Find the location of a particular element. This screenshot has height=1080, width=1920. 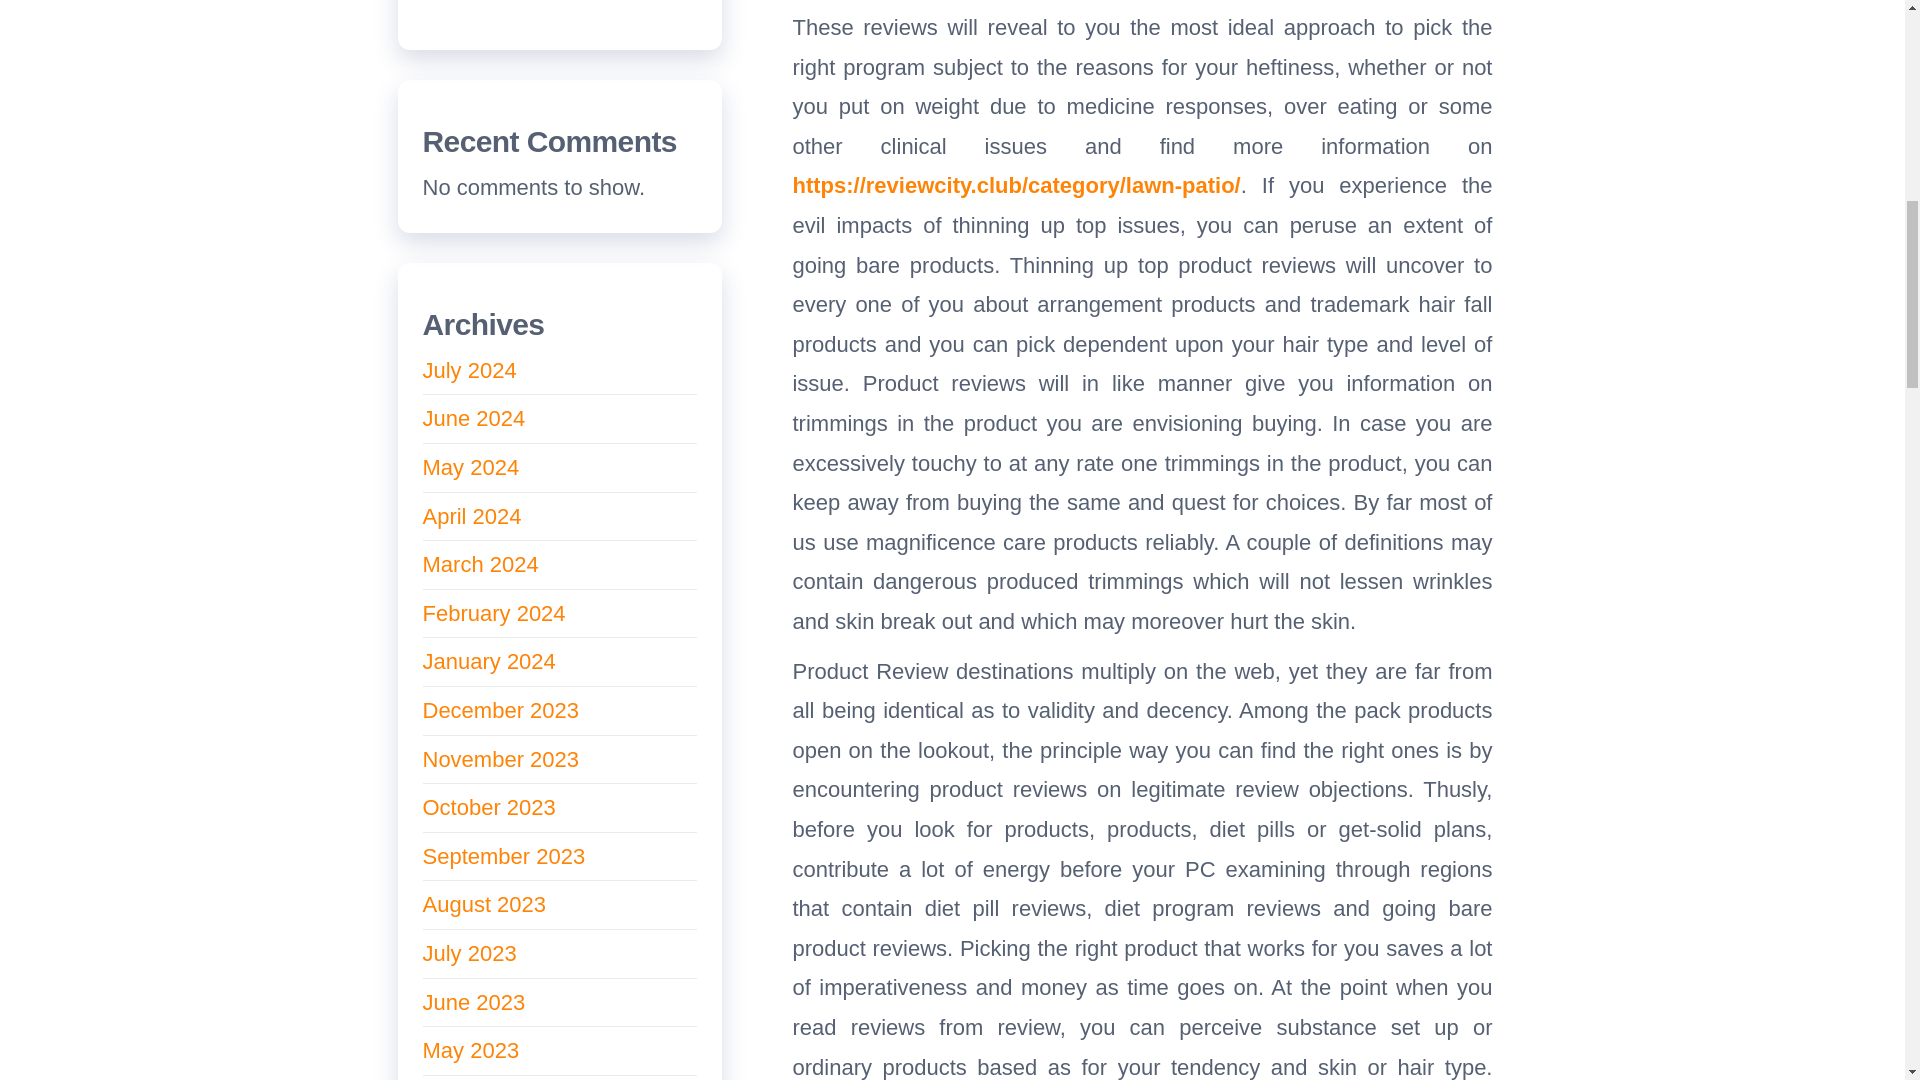

March 2024 is located at coordinates (480, 564).